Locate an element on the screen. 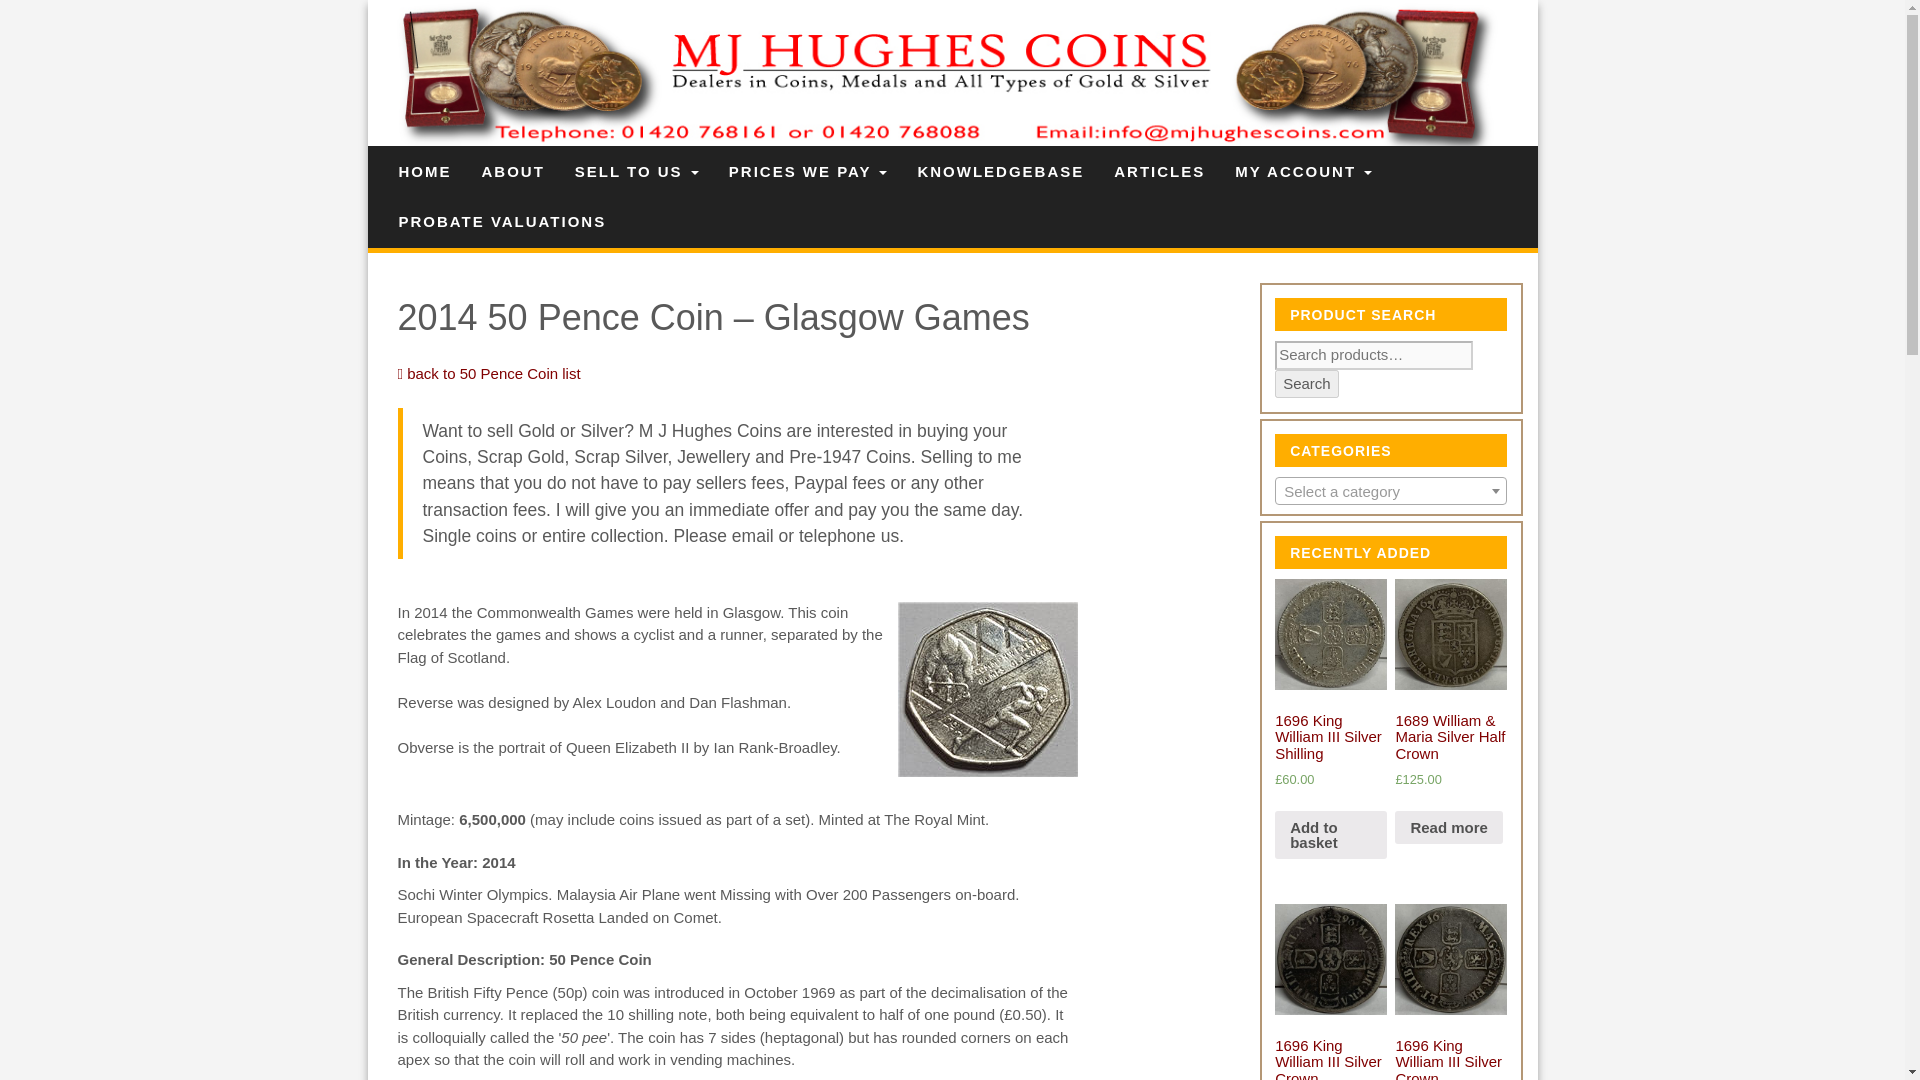 Image resolution: width=1920 pixels, height=1080 pixels. Articles is located at coordinates (1158, 171).